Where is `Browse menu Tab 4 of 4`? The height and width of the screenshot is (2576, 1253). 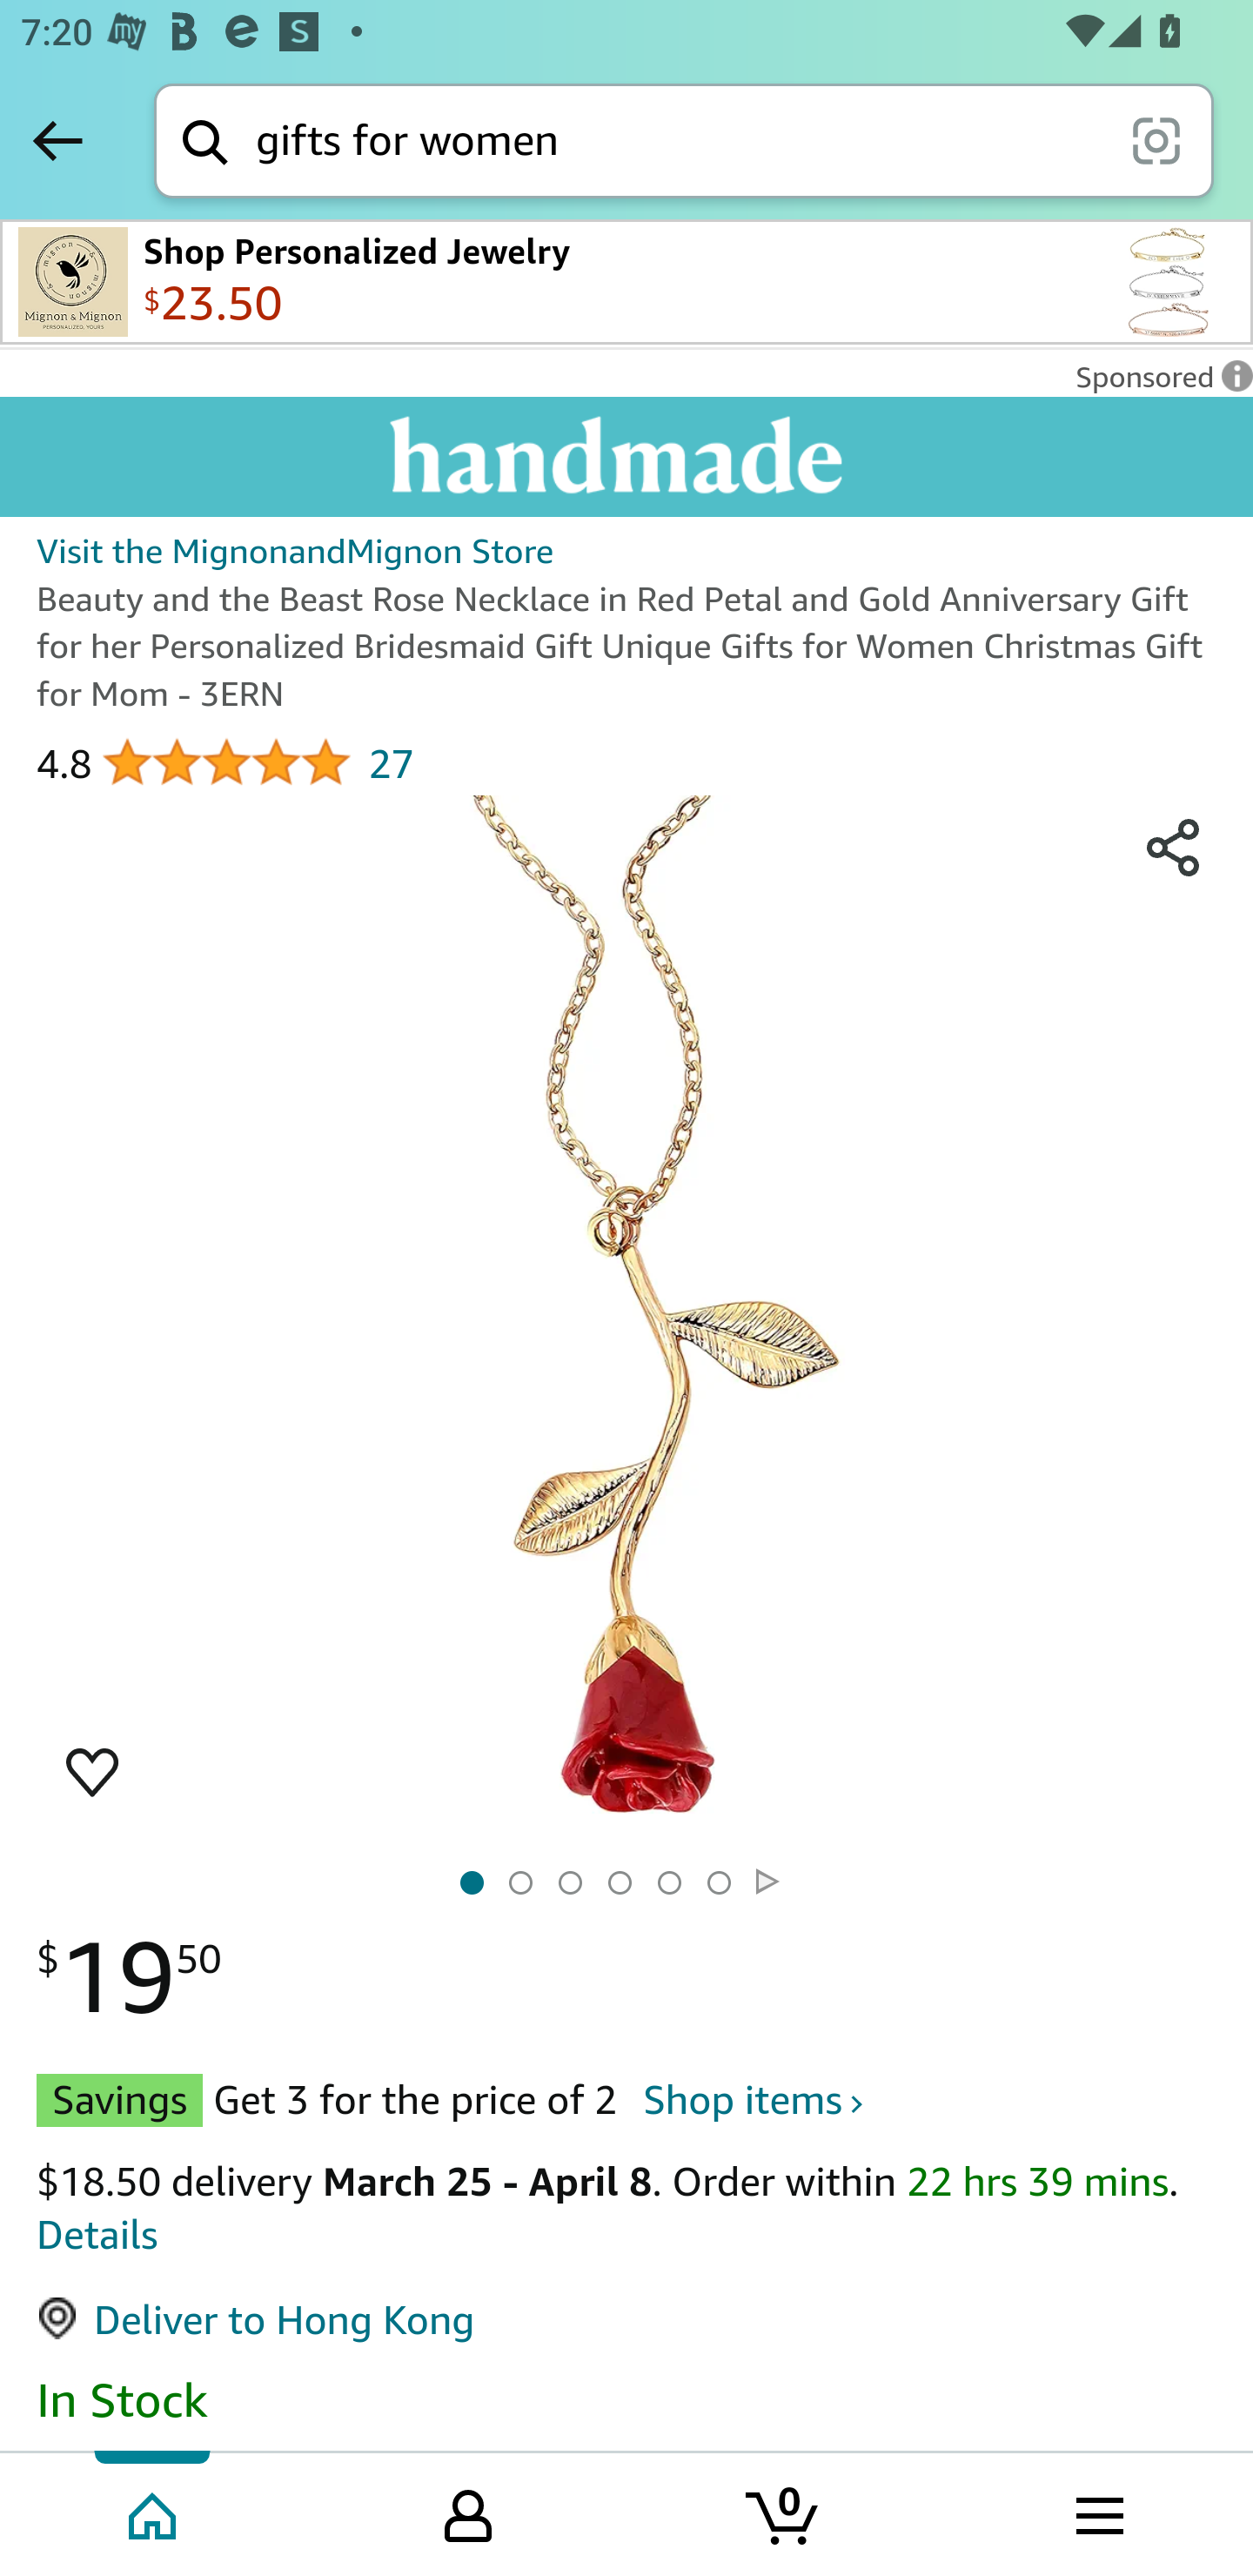 Browse menu Tab 4 of 4 is located at coordinates (1097, 2512).